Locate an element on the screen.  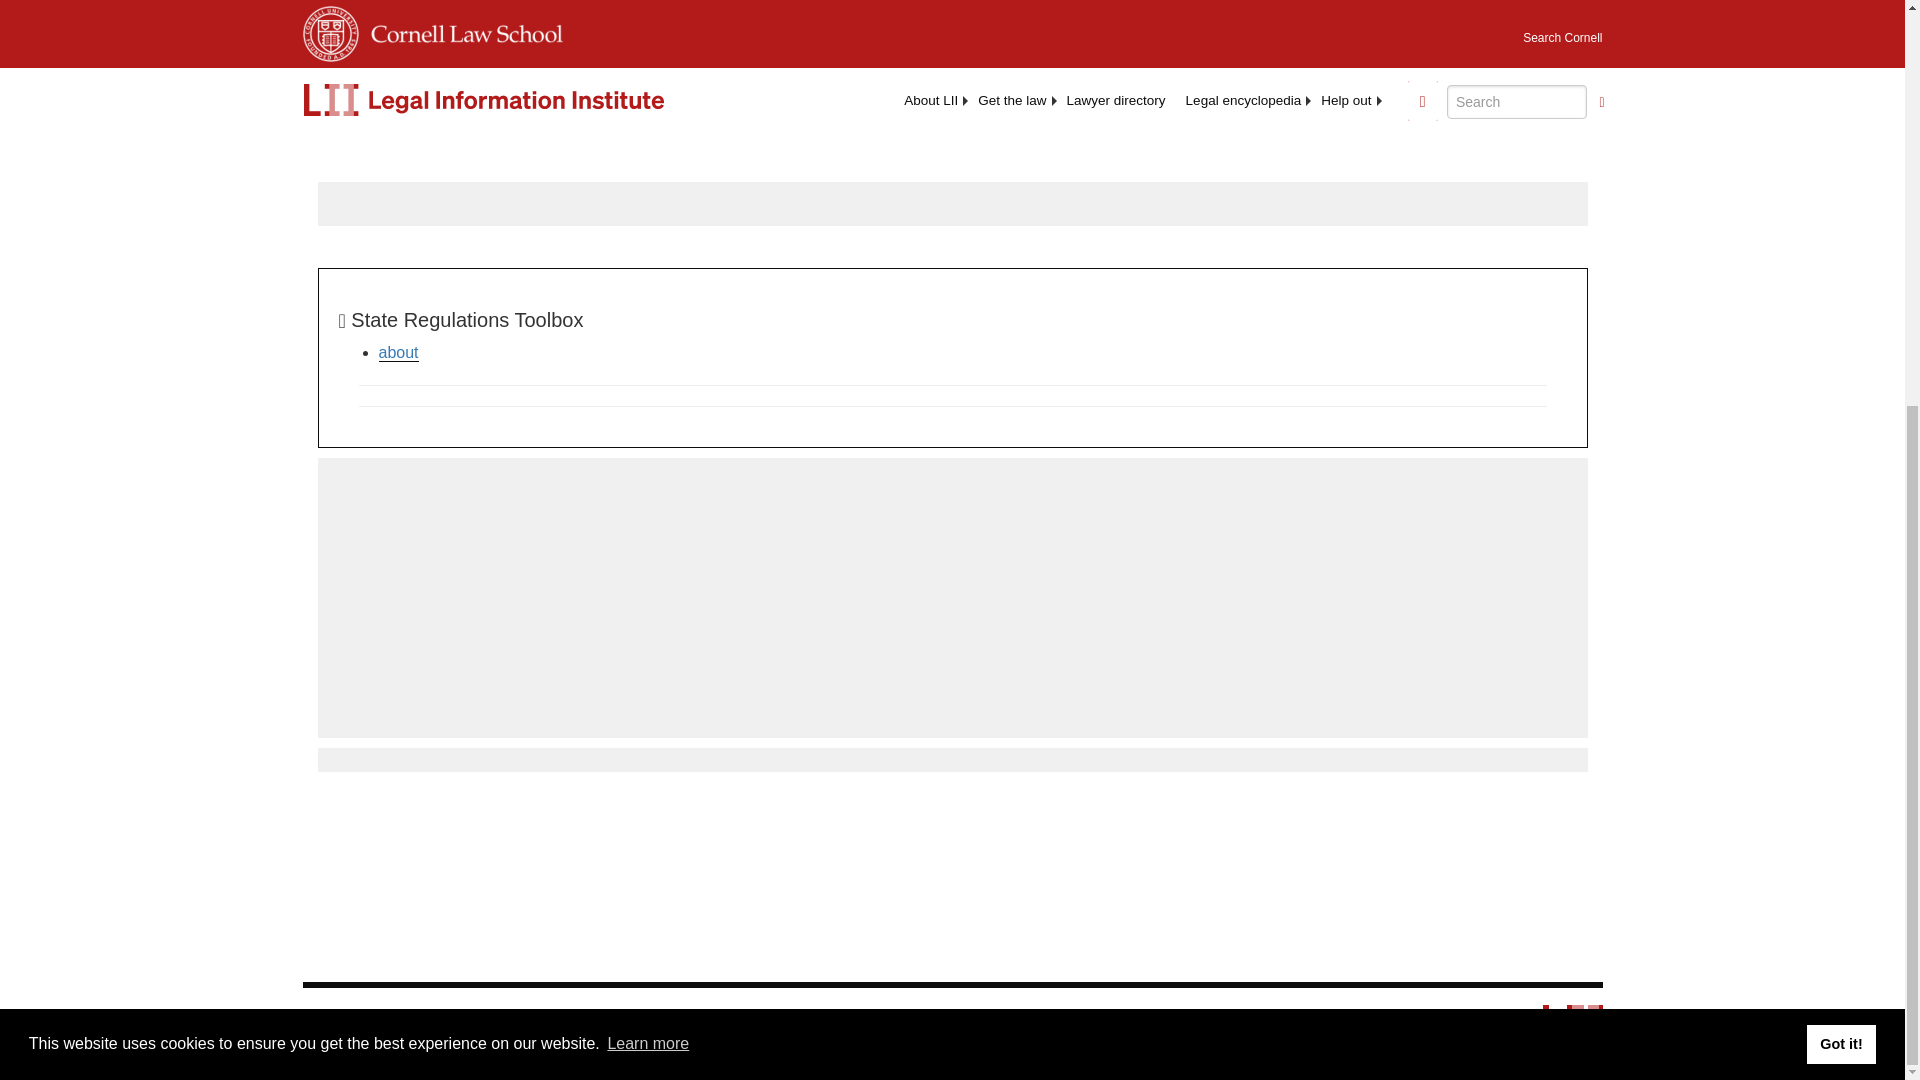
Learn more is located at coordinates (648, 404).